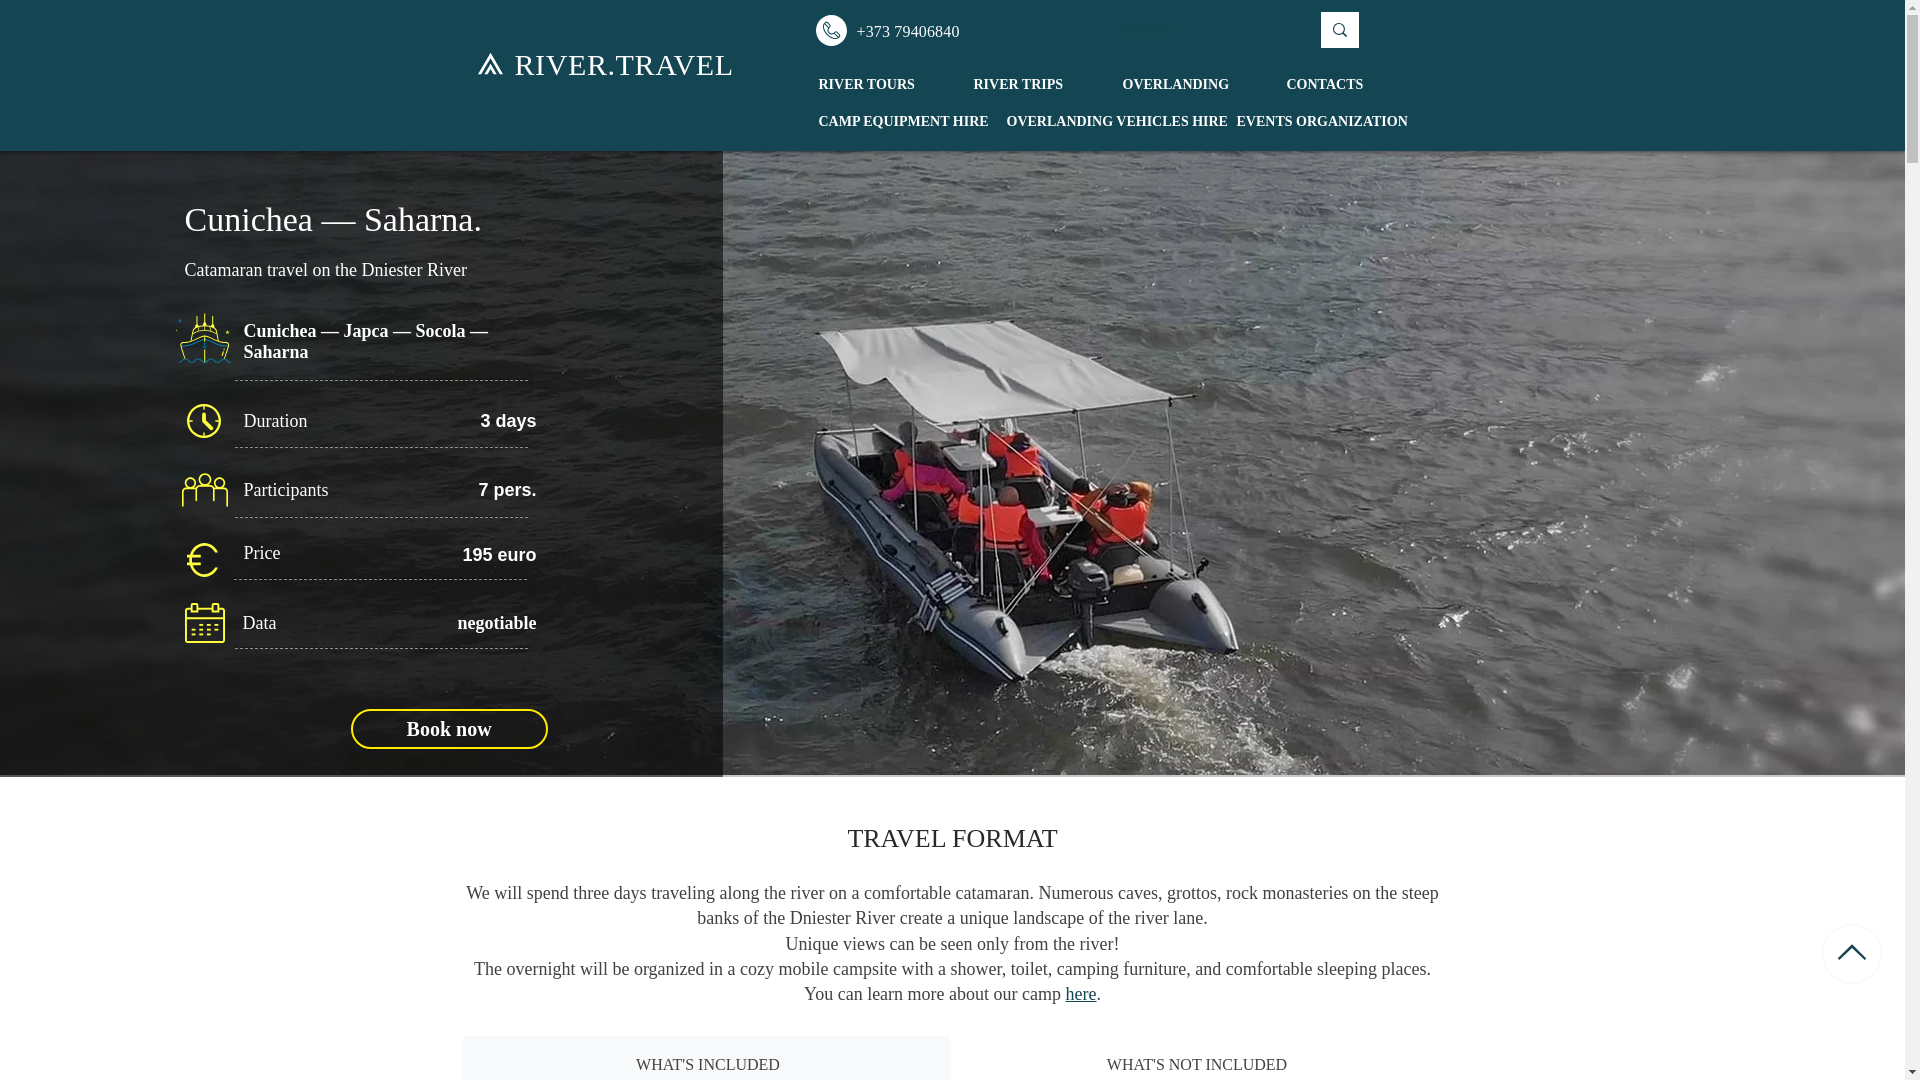  I want to click on CONTACTS, so click(1342, 84).